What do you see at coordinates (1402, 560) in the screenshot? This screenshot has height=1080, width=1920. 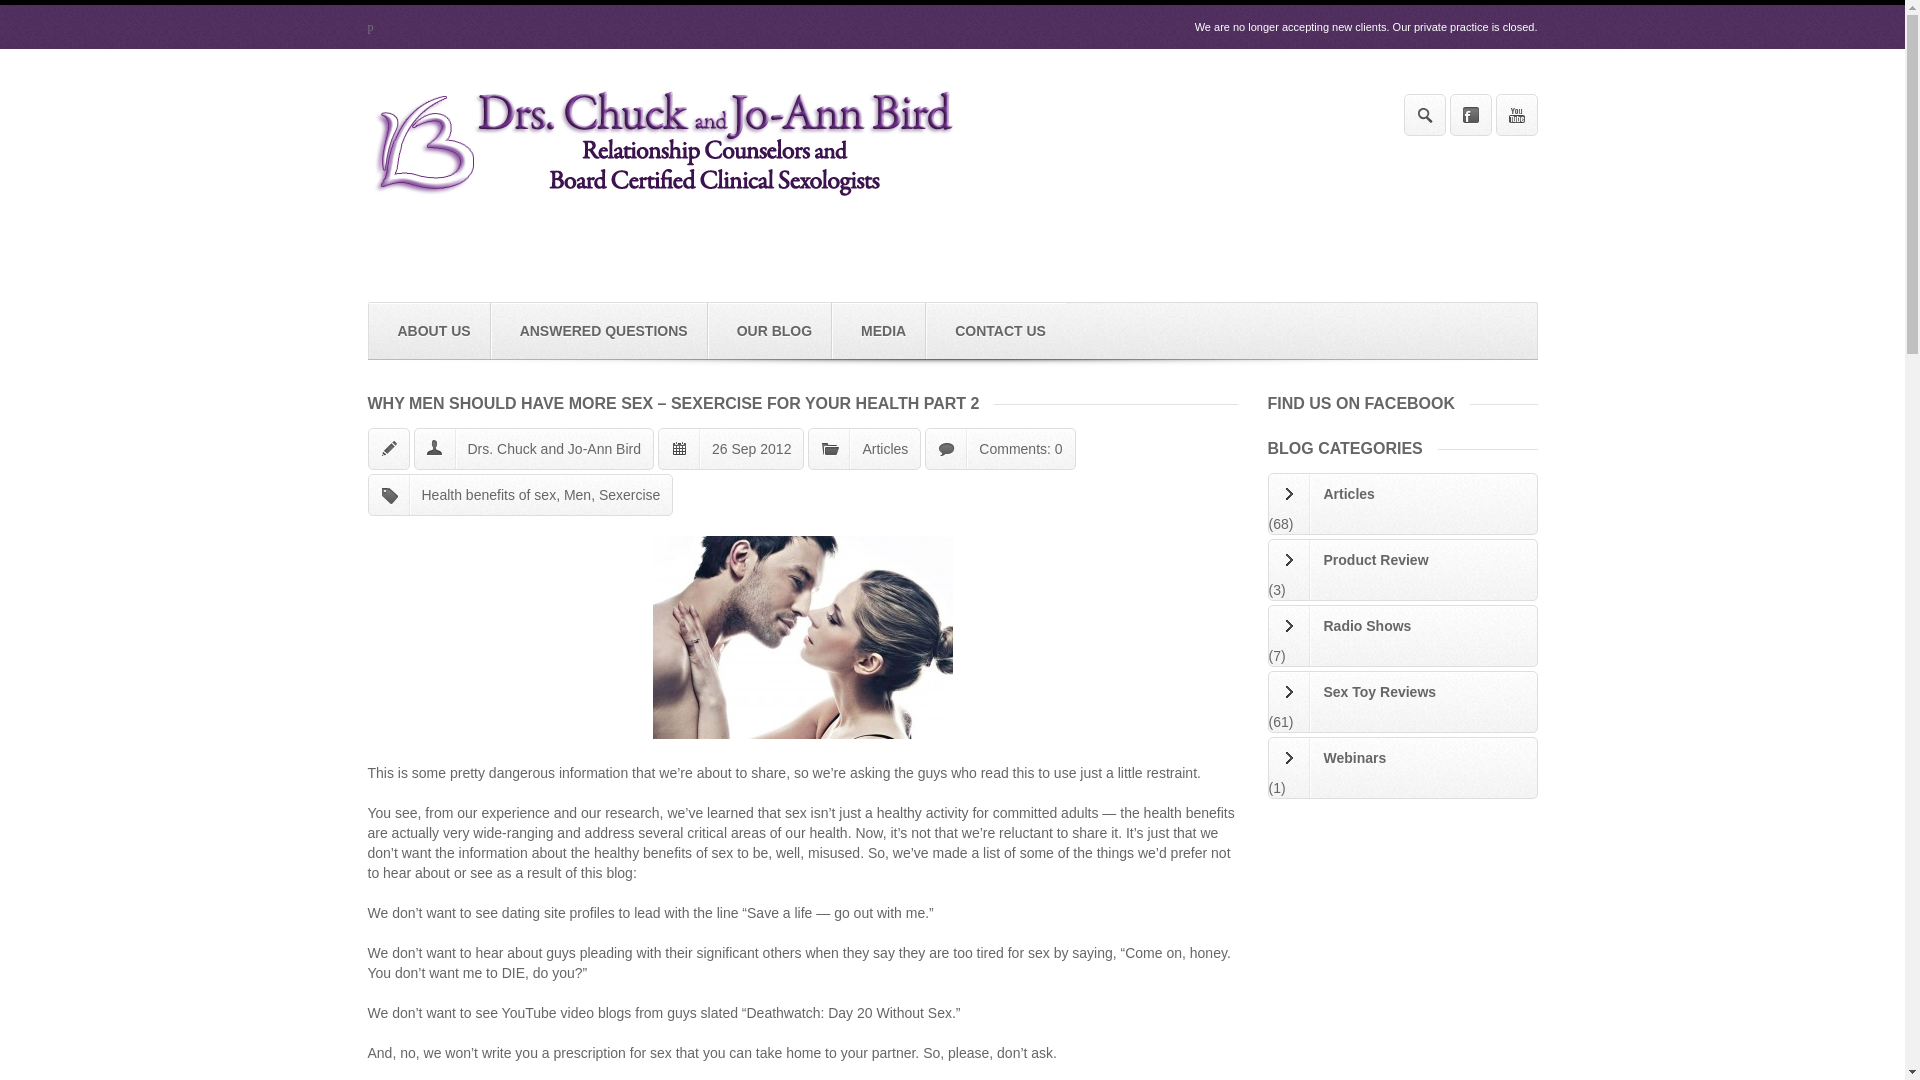 I see `Product Review` at bounding box center [1402, 560].